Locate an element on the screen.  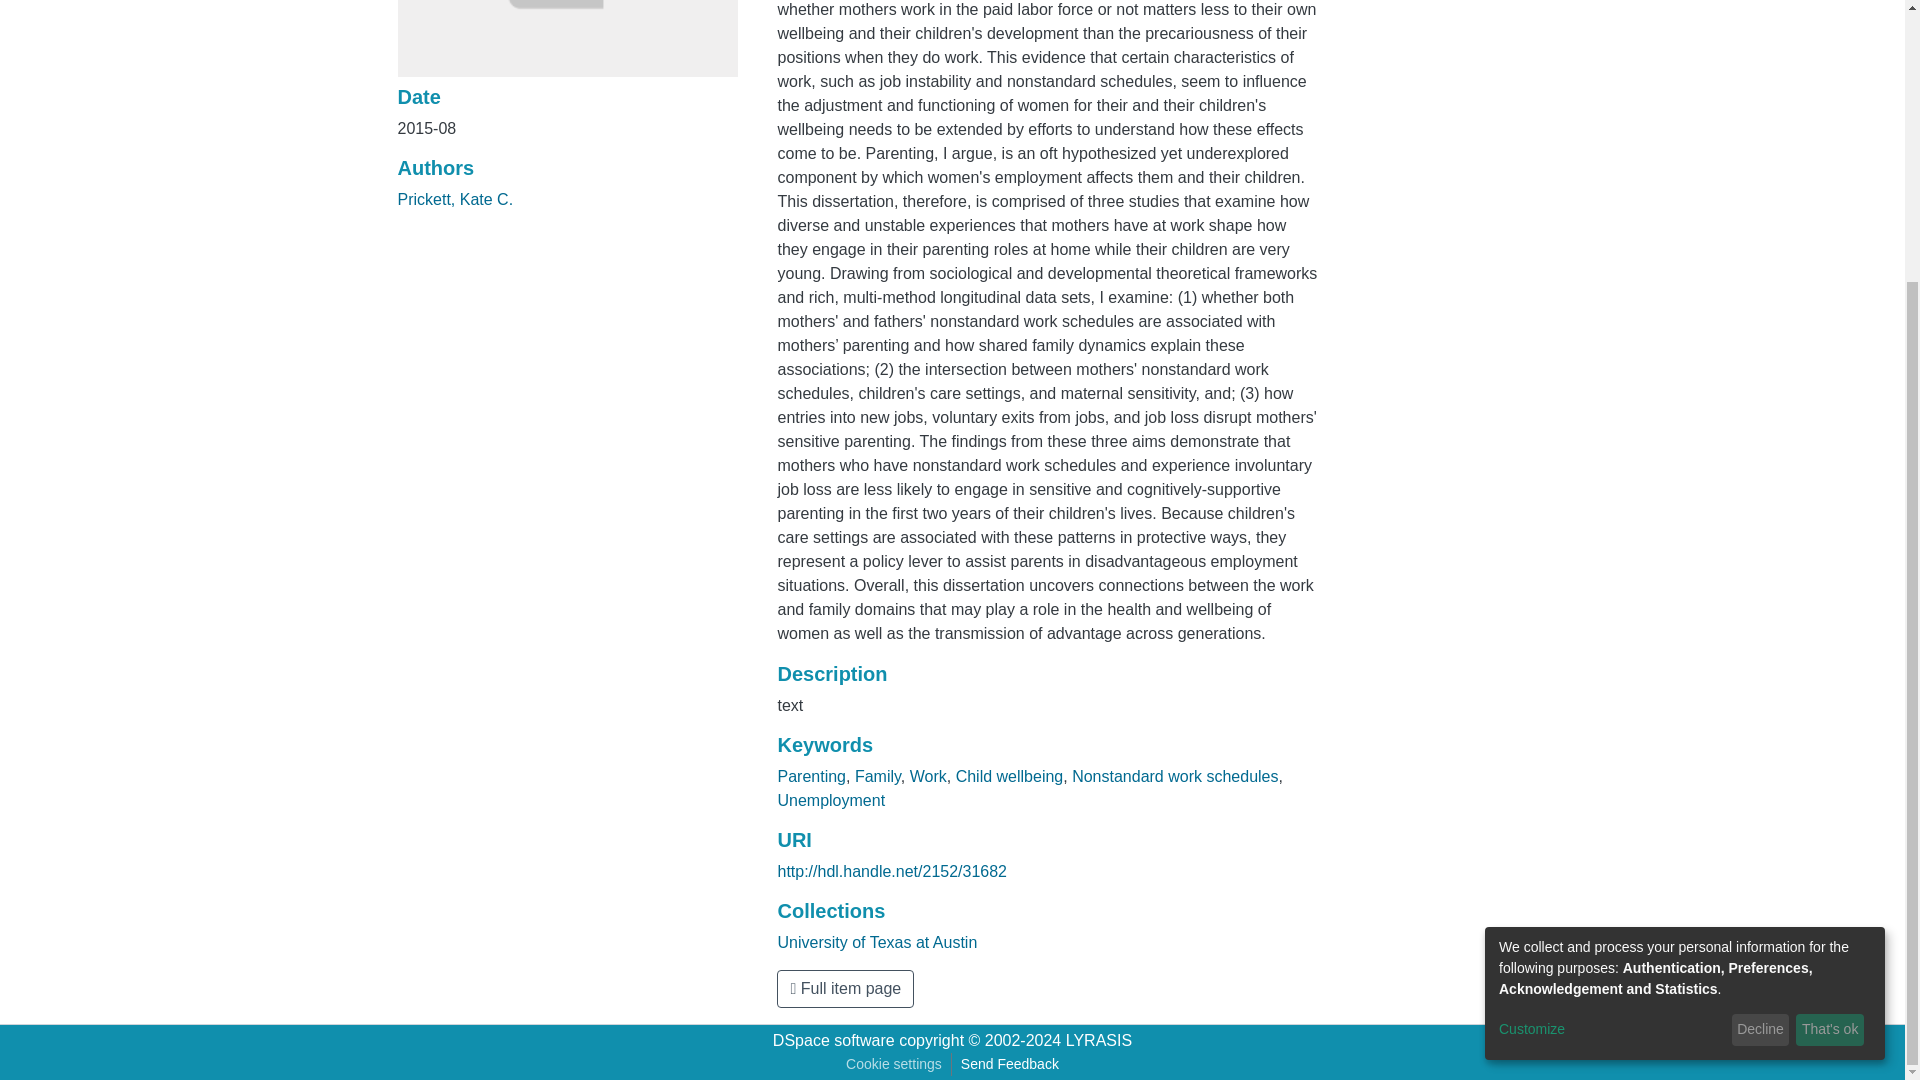
Send Feedback is located at coordinates (1010, 1064).